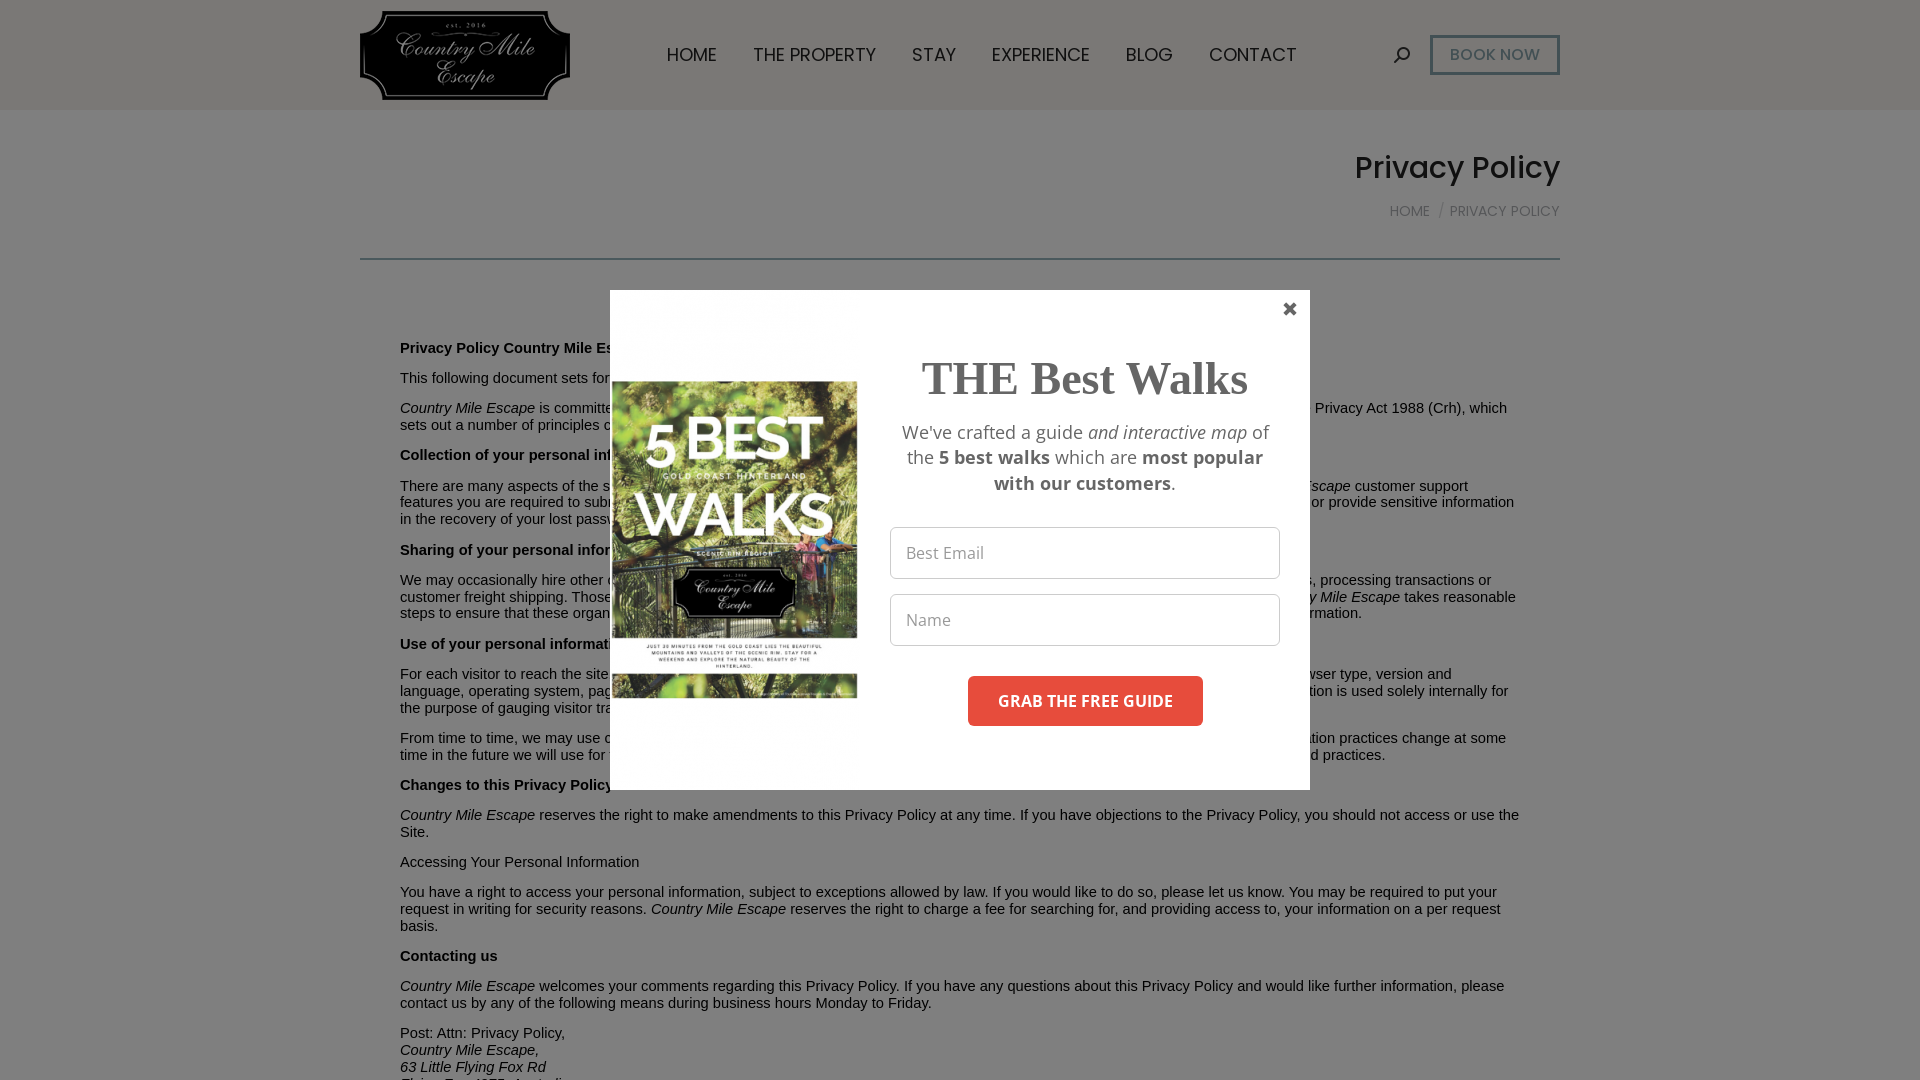 This screenshot has height=1080, width=1920. Describe the element at coordinates (1495, 55) in the screenshot. I see `BOOK NOW` at that location.